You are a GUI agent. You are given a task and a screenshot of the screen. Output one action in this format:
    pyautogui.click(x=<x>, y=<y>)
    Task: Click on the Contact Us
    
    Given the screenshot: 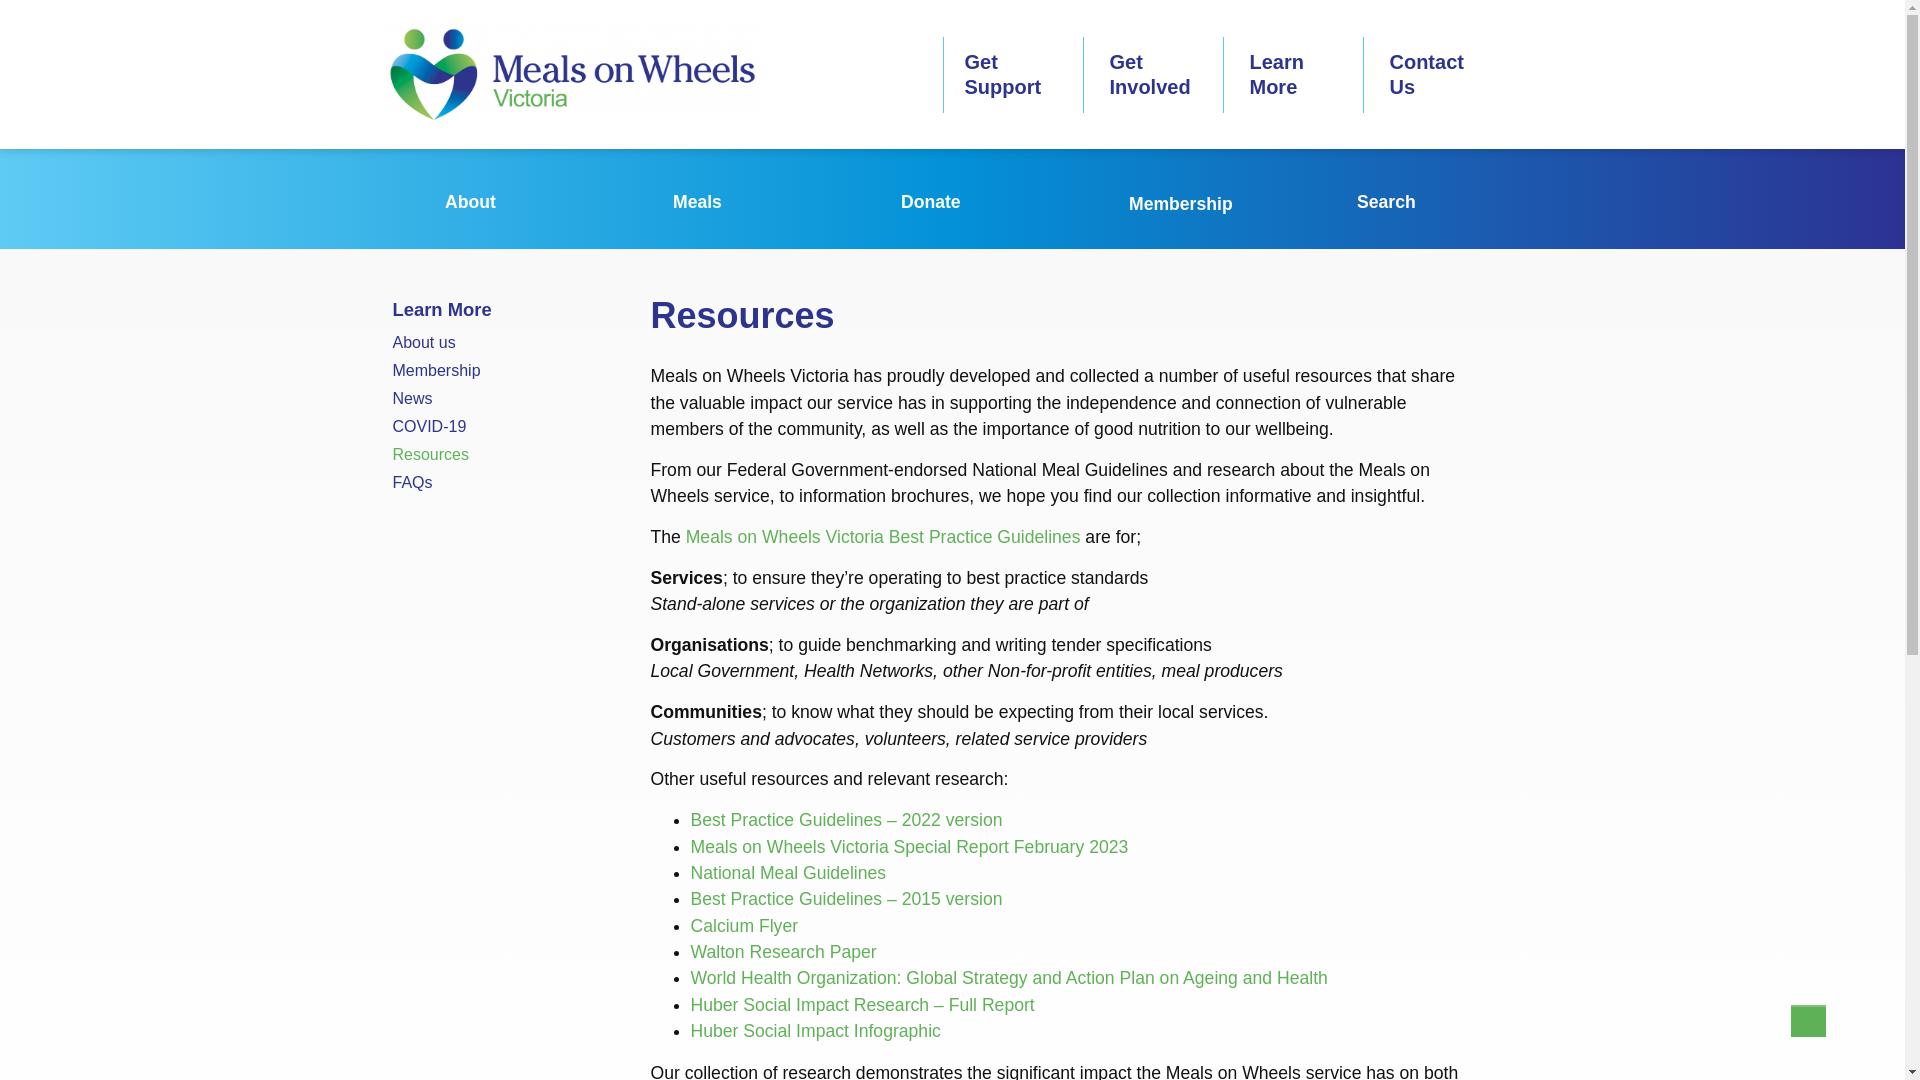 What is the action you would take?
    pyautogui.click(x=1425, y=74)
    